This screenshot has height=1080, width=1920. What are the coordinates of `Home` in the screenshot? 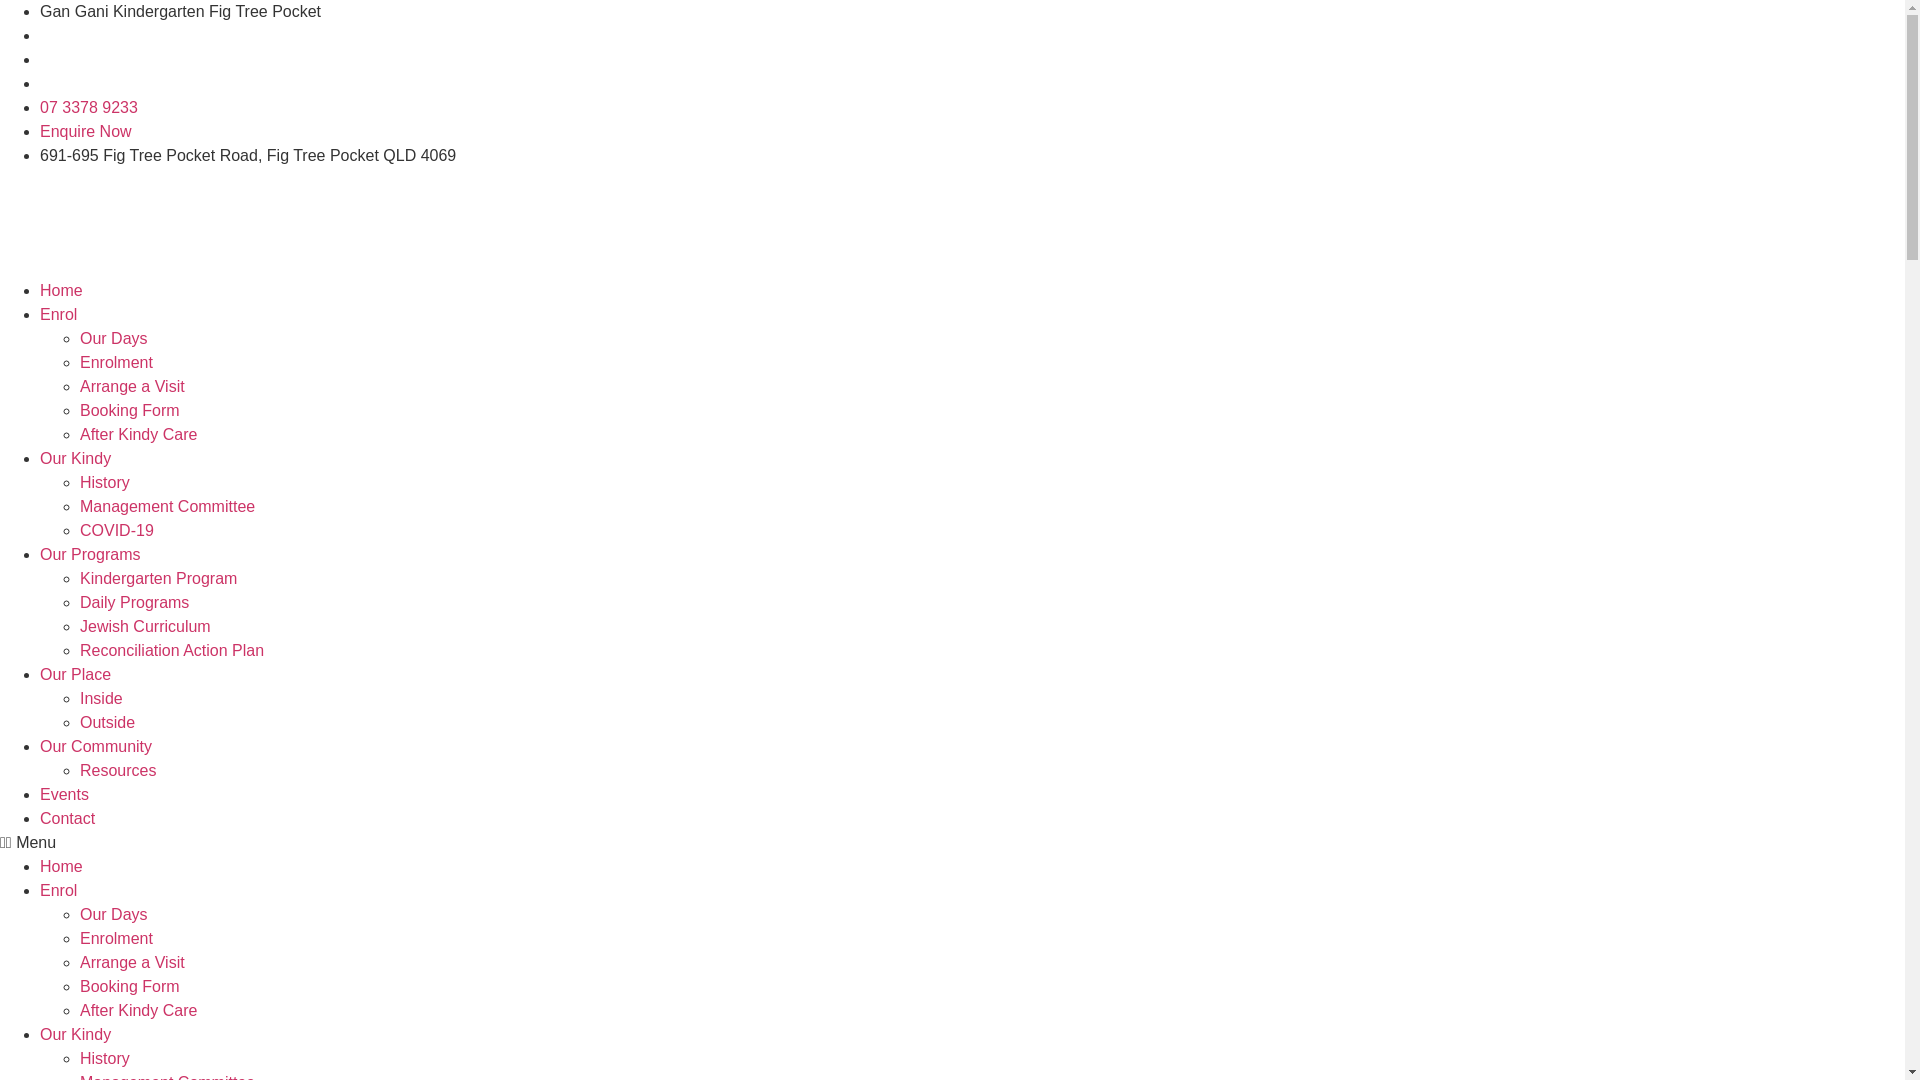 It's located at (62, 866).